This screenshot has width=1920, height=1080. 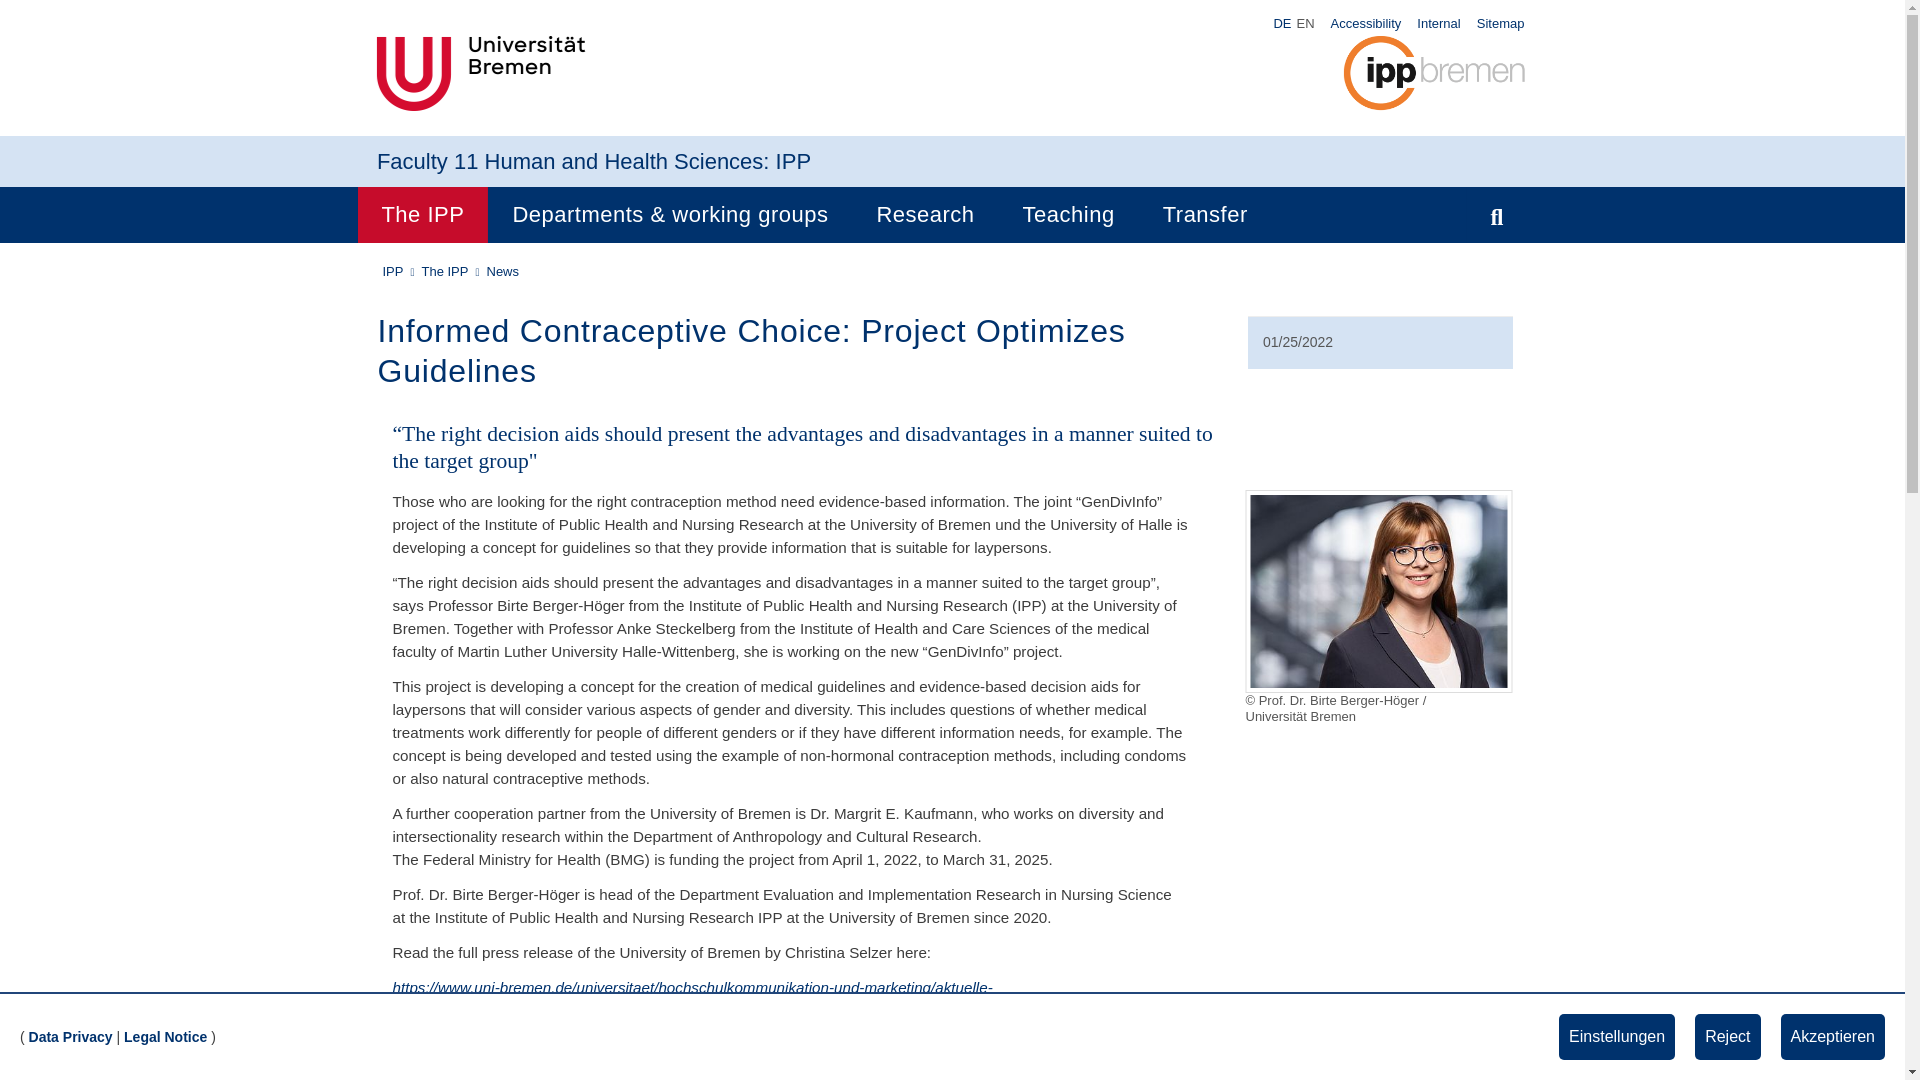 What do you see at coordinates (1204, 214) in the screenshot?
I see `Transfer` at bounding box center [1204, 214].